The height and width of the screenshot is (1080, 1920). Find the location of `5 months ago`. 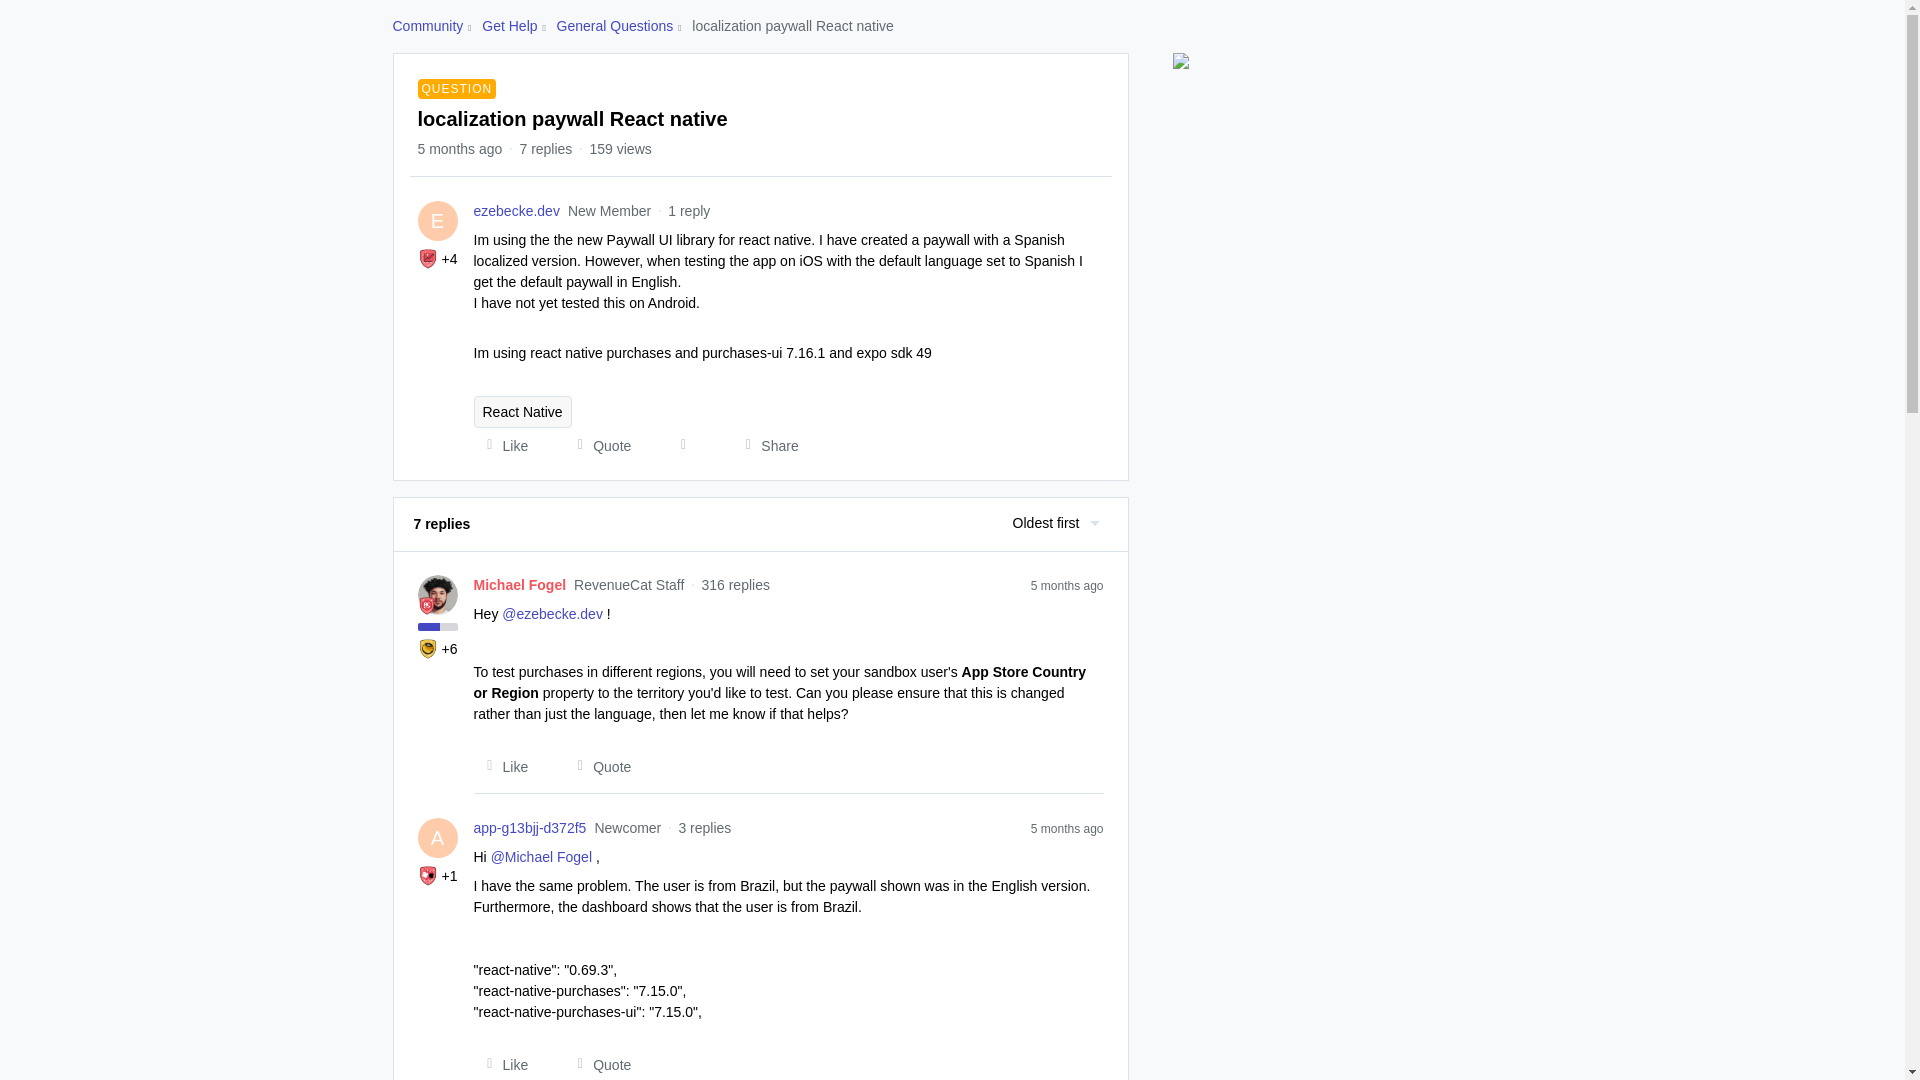

5 months ago is located at coordinates (1068, 584).